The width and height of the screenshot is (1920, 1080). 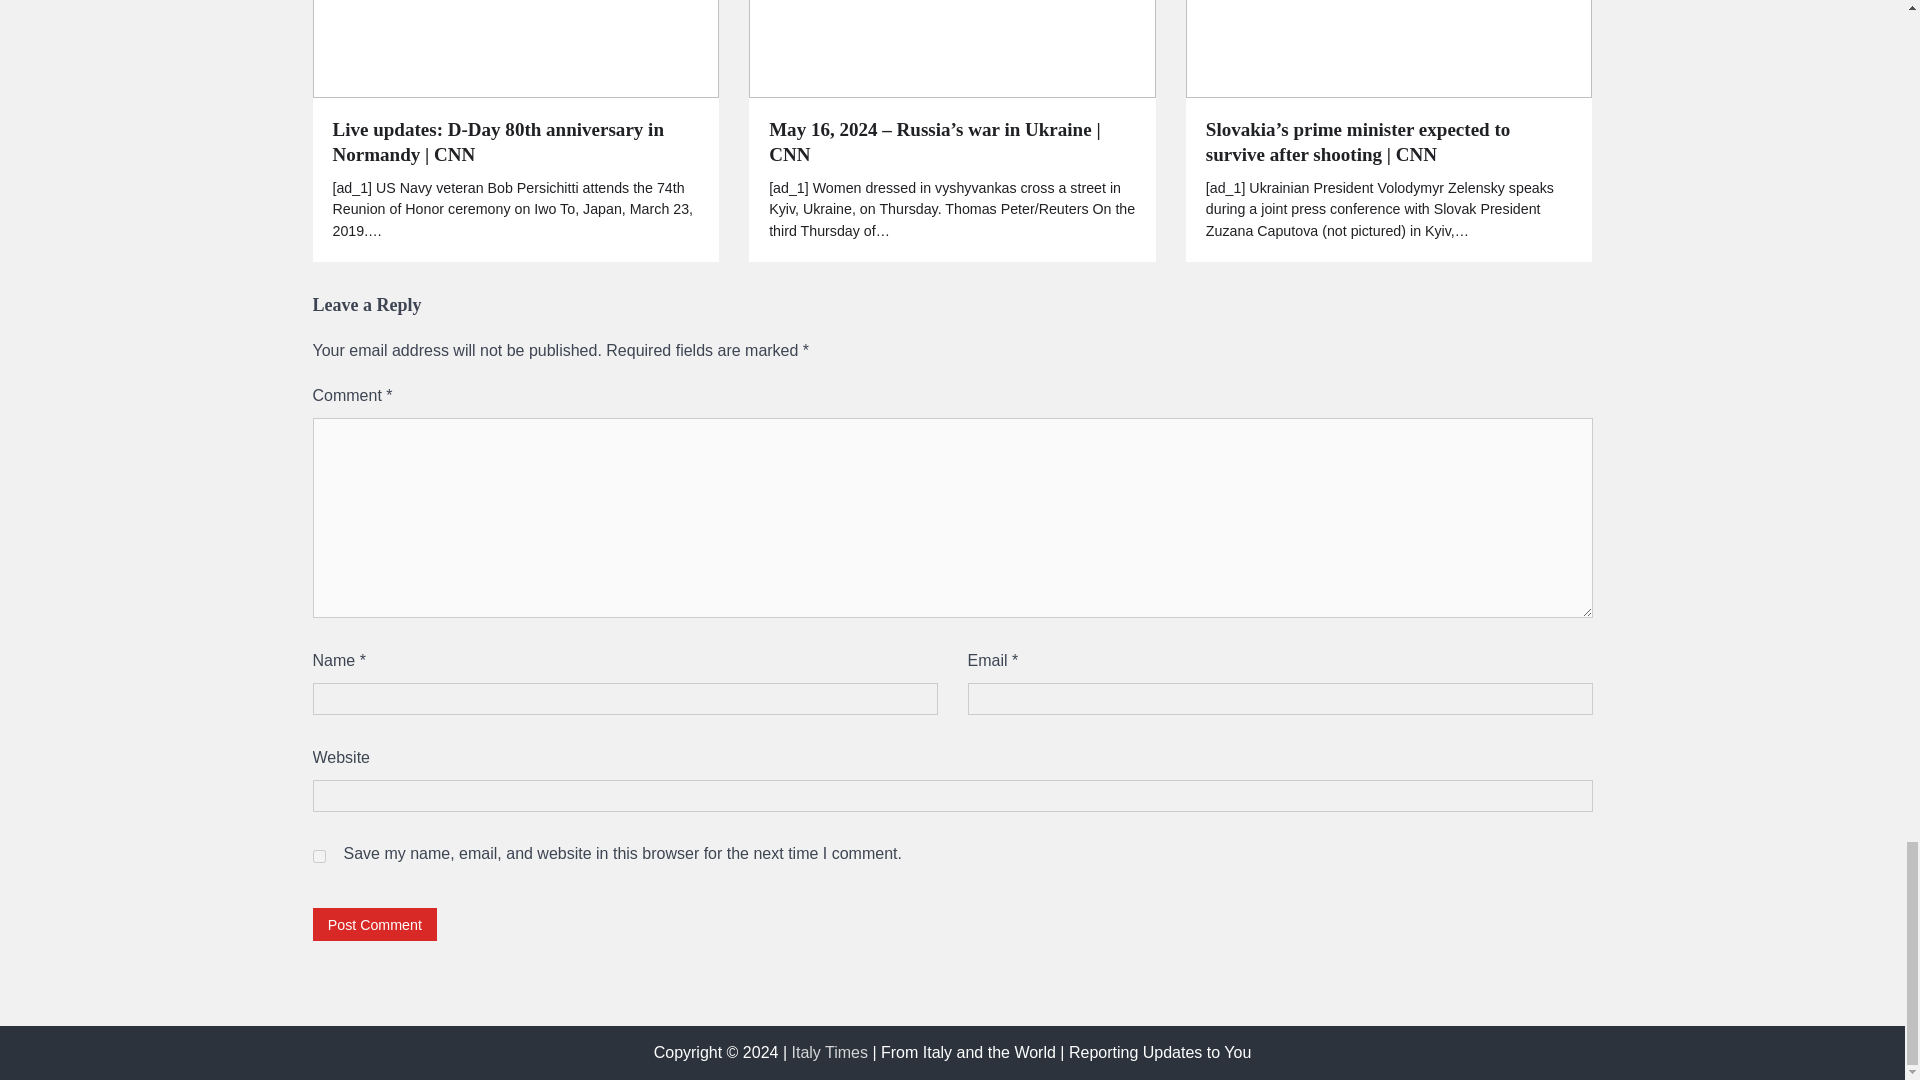 What do you see at coordinates (829, 1052) in the screenshot?
I see `Italy Times` at bounding box center [829, 1052].